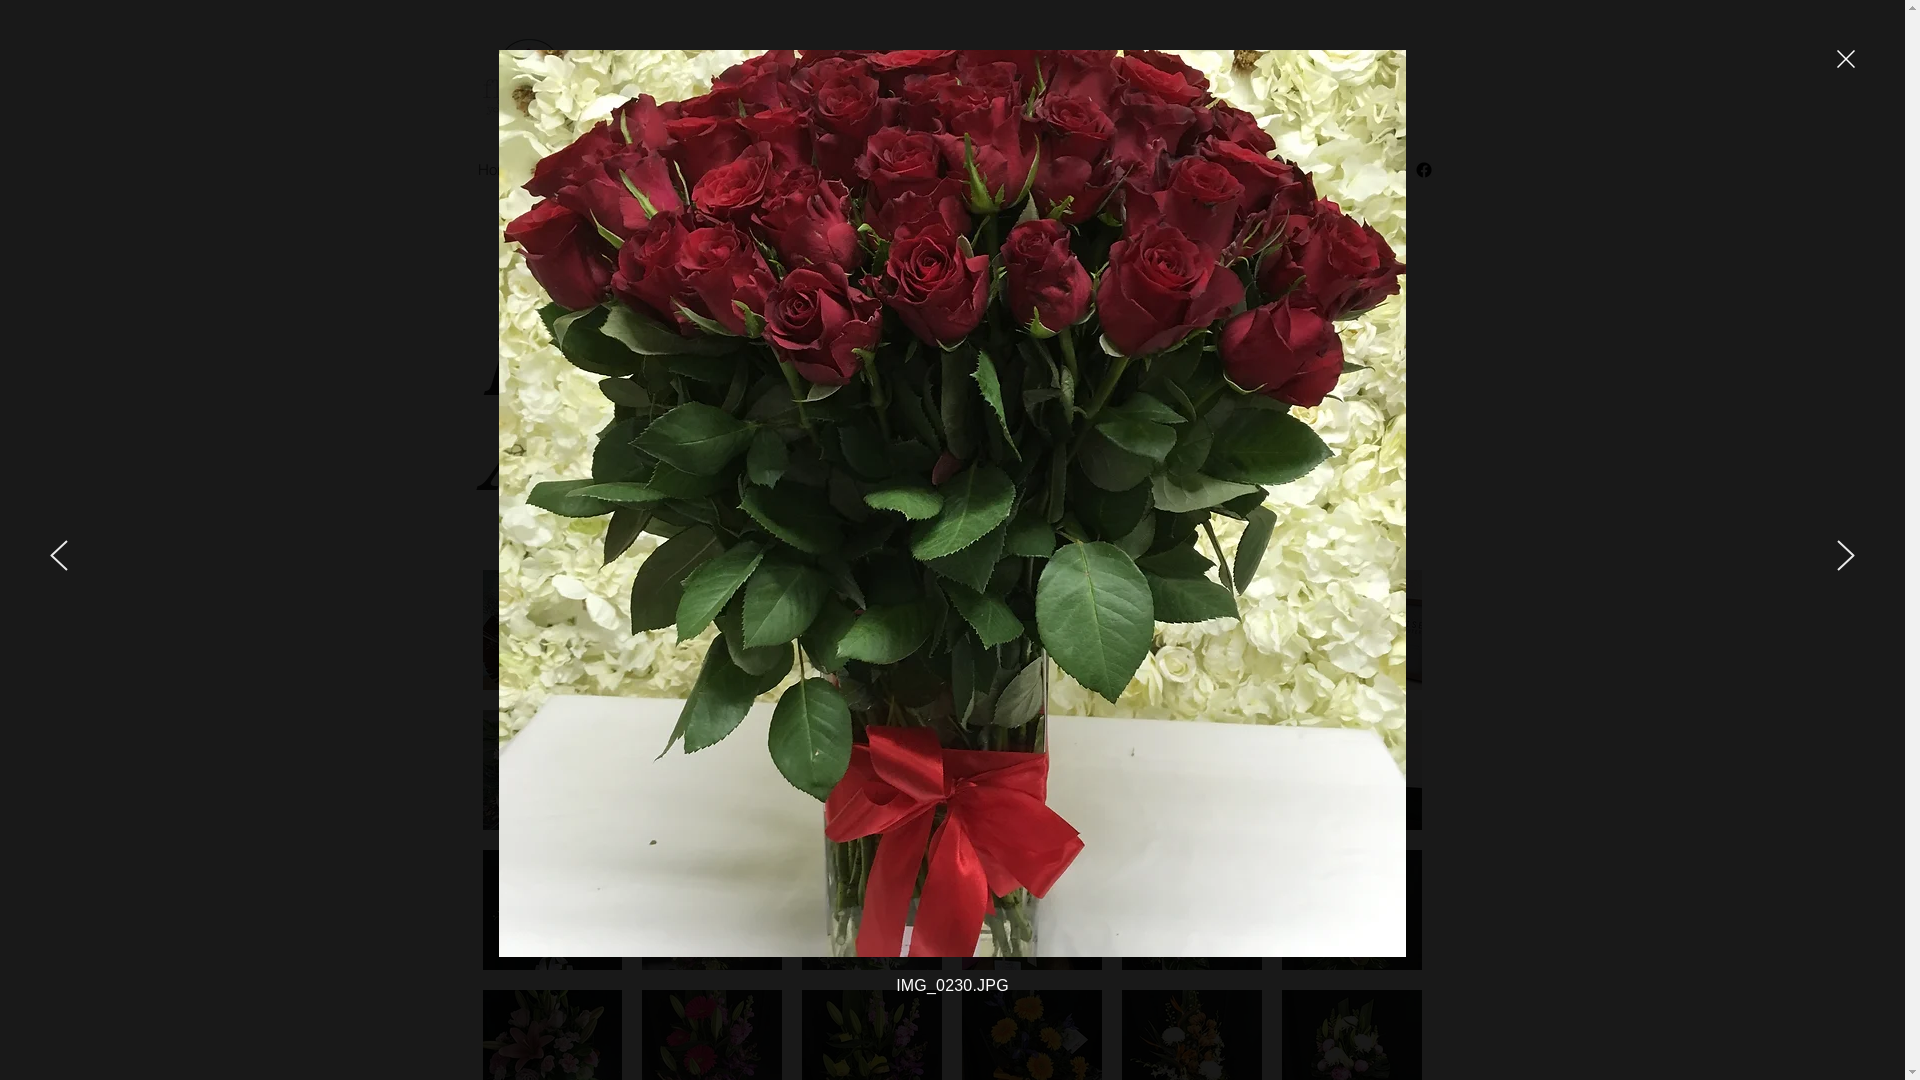  I want to click on Florist, so click(989, 169).